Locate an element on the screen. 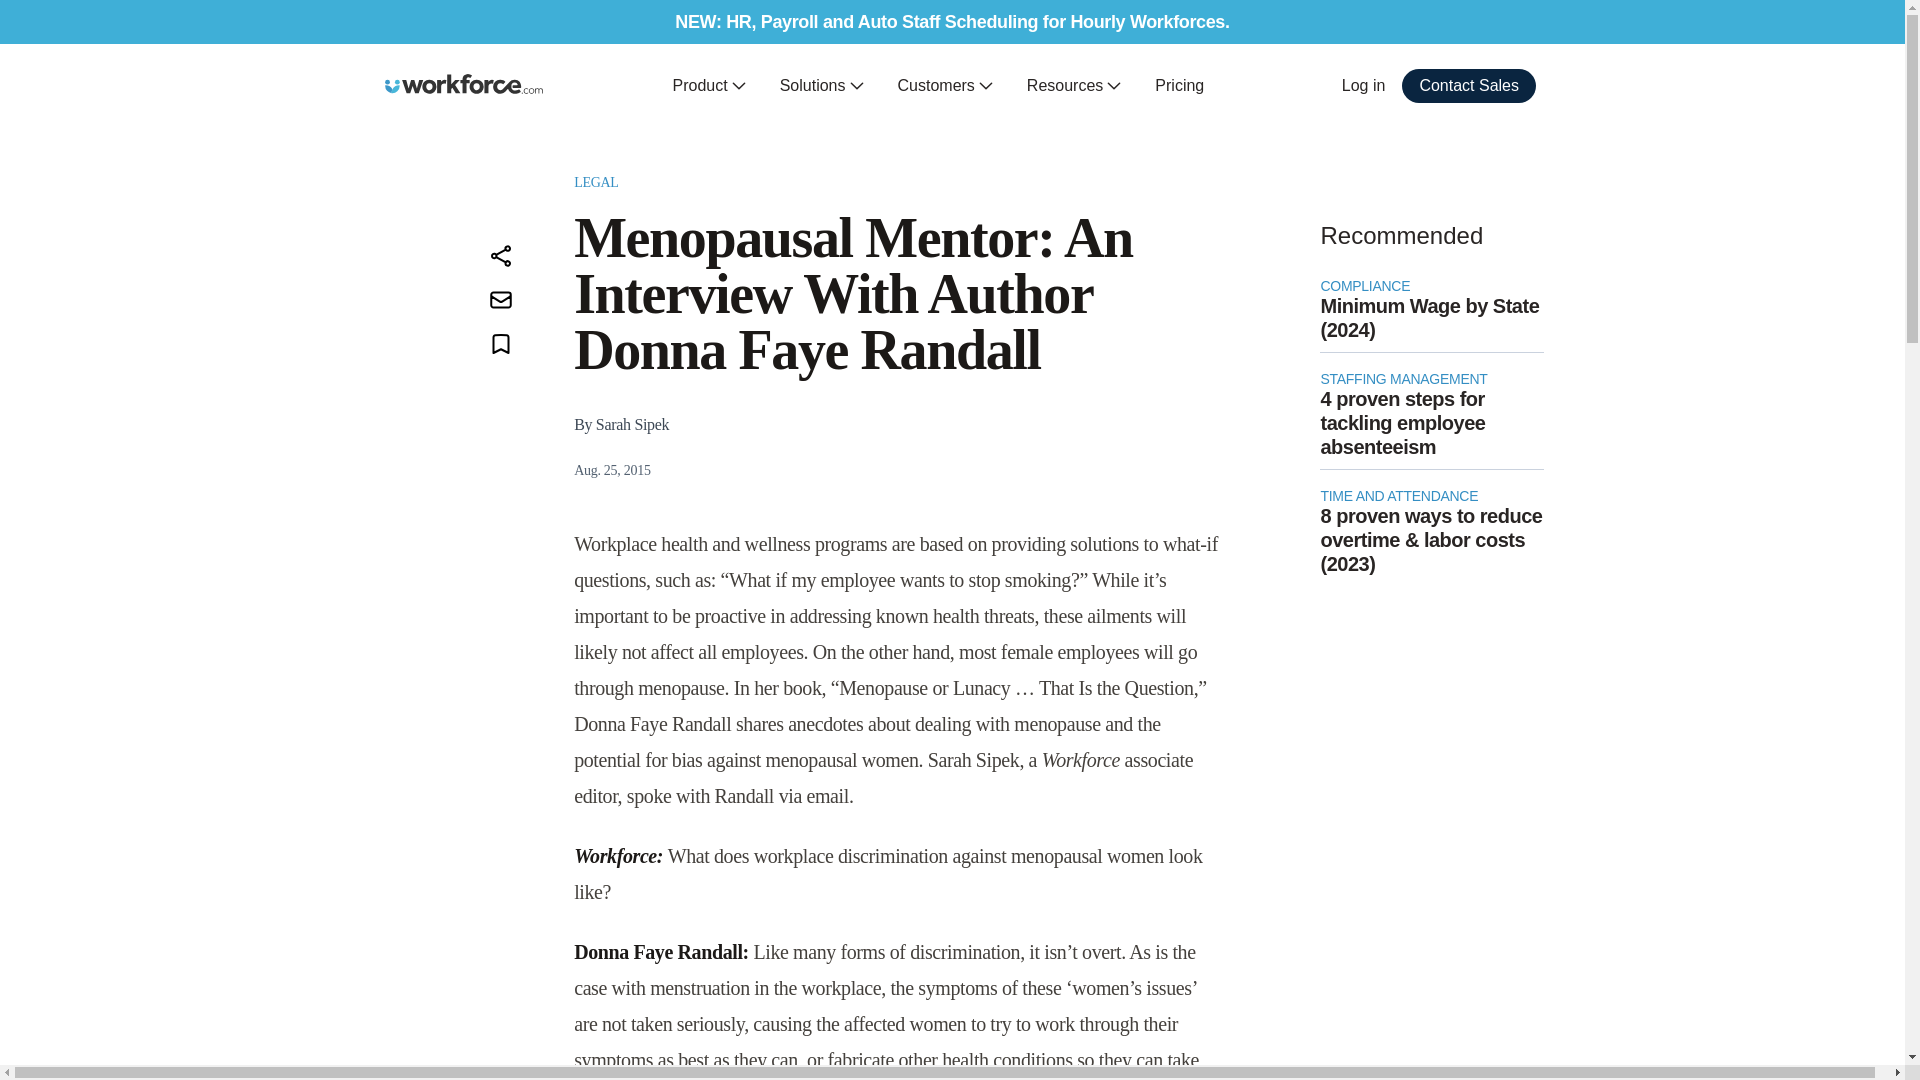  Solutions is located at coordinates (822, 86).